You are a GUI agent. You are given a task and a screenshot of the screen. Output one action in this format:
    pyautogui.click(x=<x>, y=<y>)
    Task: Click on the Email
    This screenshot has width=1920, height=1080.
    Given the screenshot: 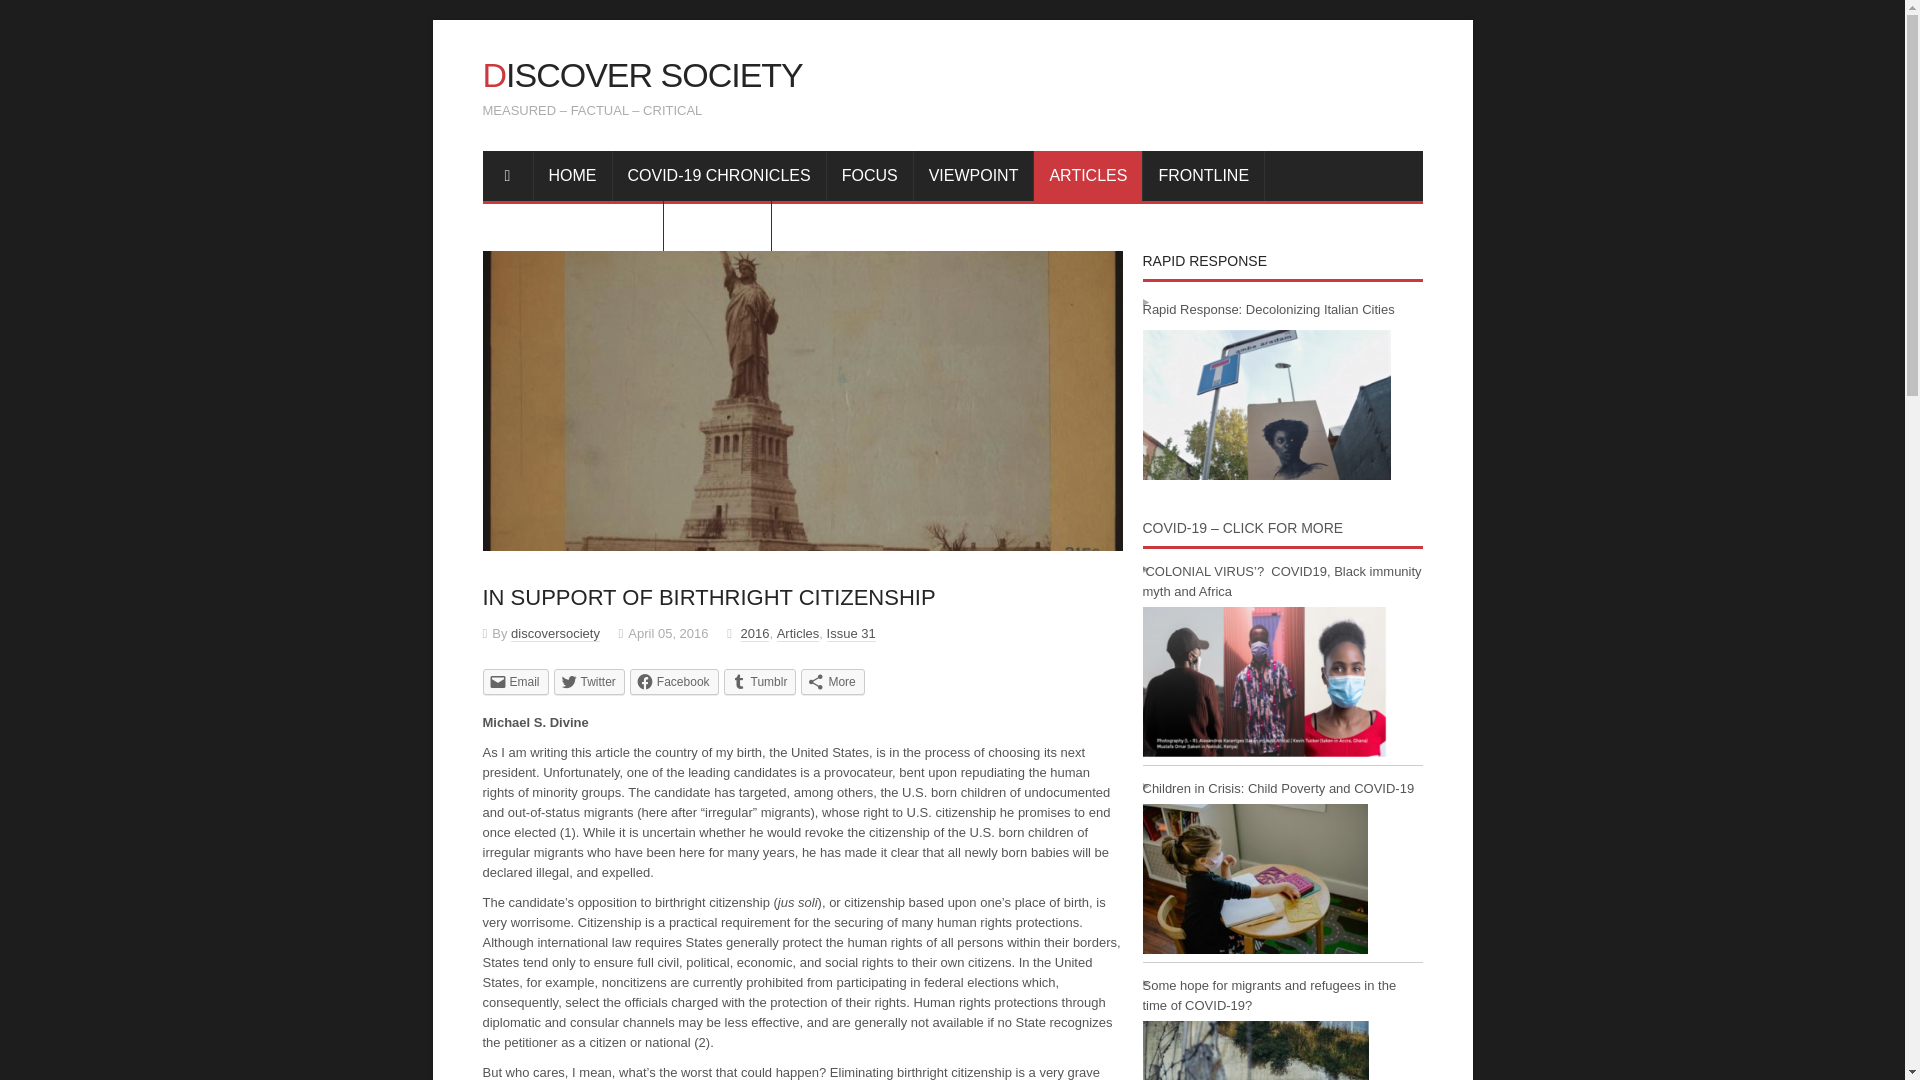 What is the action you would take?
    pyautogui.click(x=514, y=681)
    